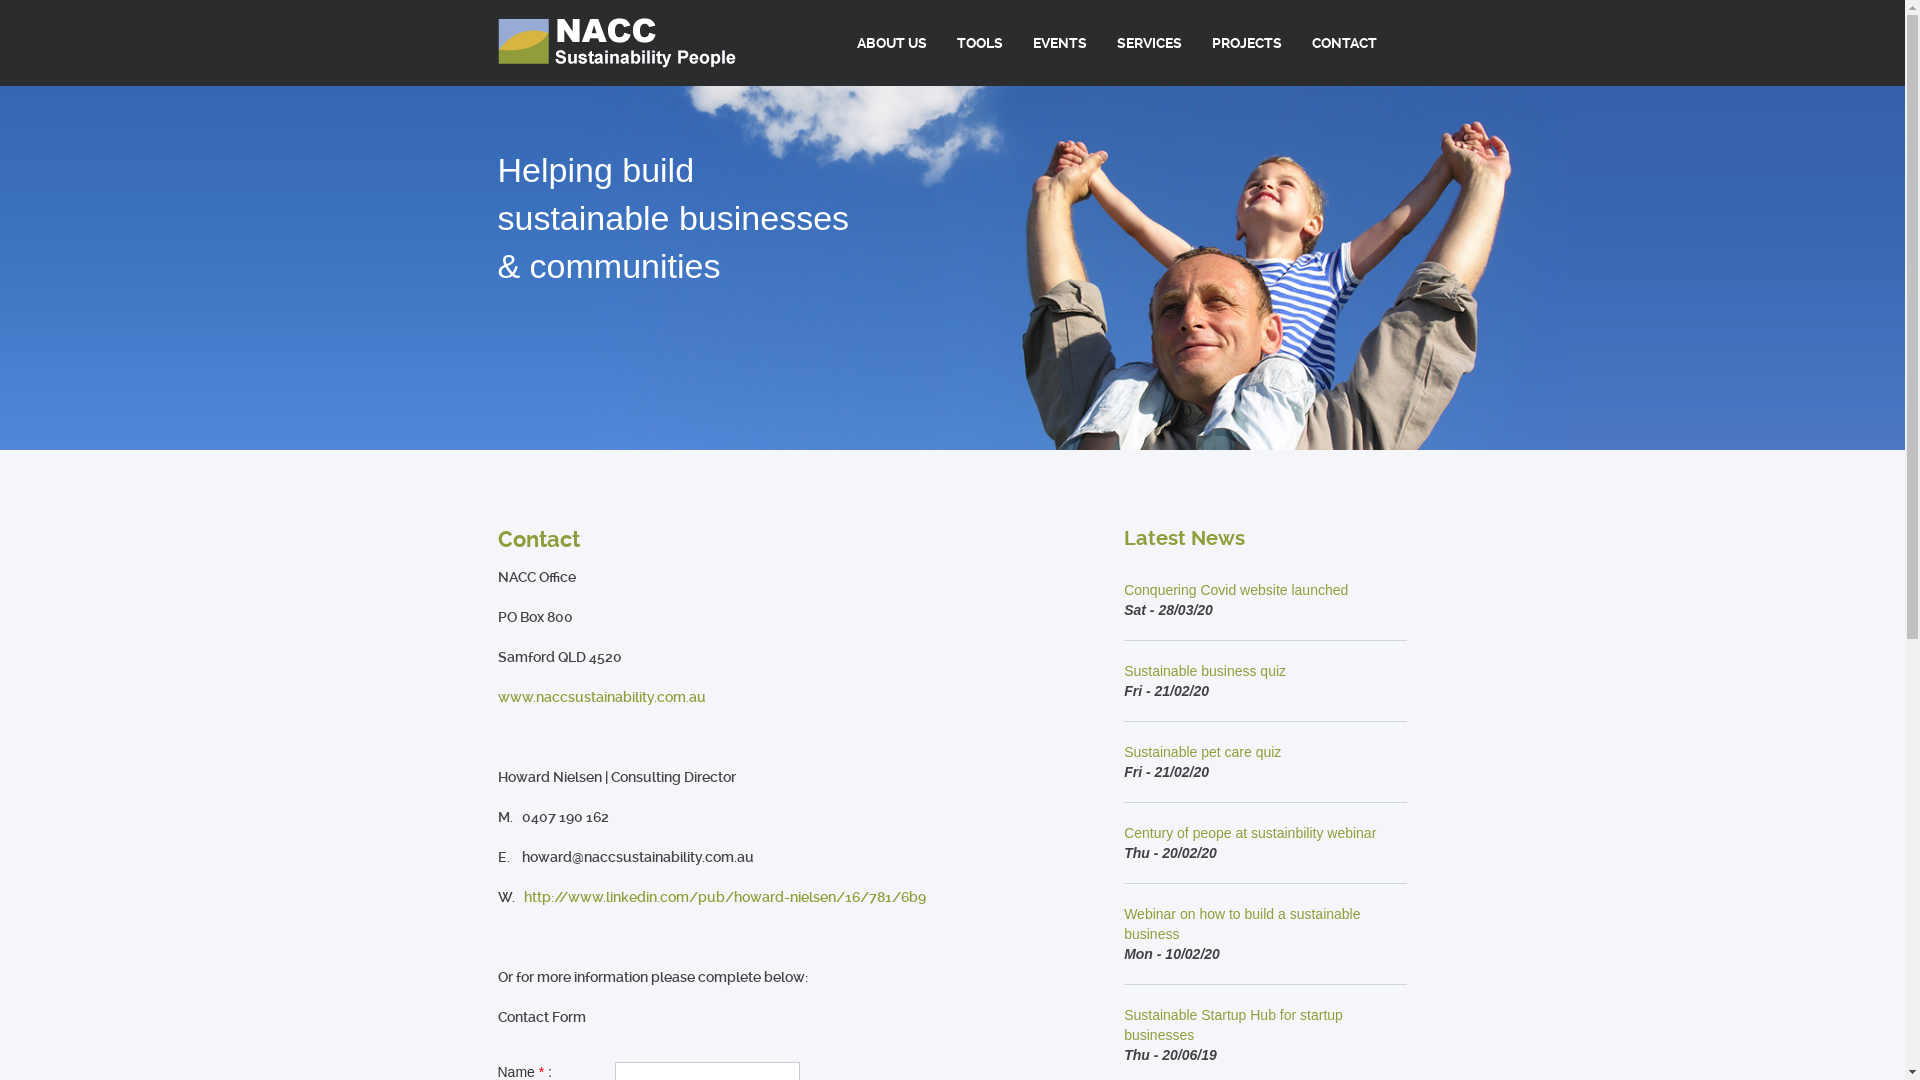 Image resolution: width=1920 pixels, height=1080 pixels. What do you see at coordinates (1150, 43) in the screenshot?
I see `SERVICES` at bounding box center [1150, 43].